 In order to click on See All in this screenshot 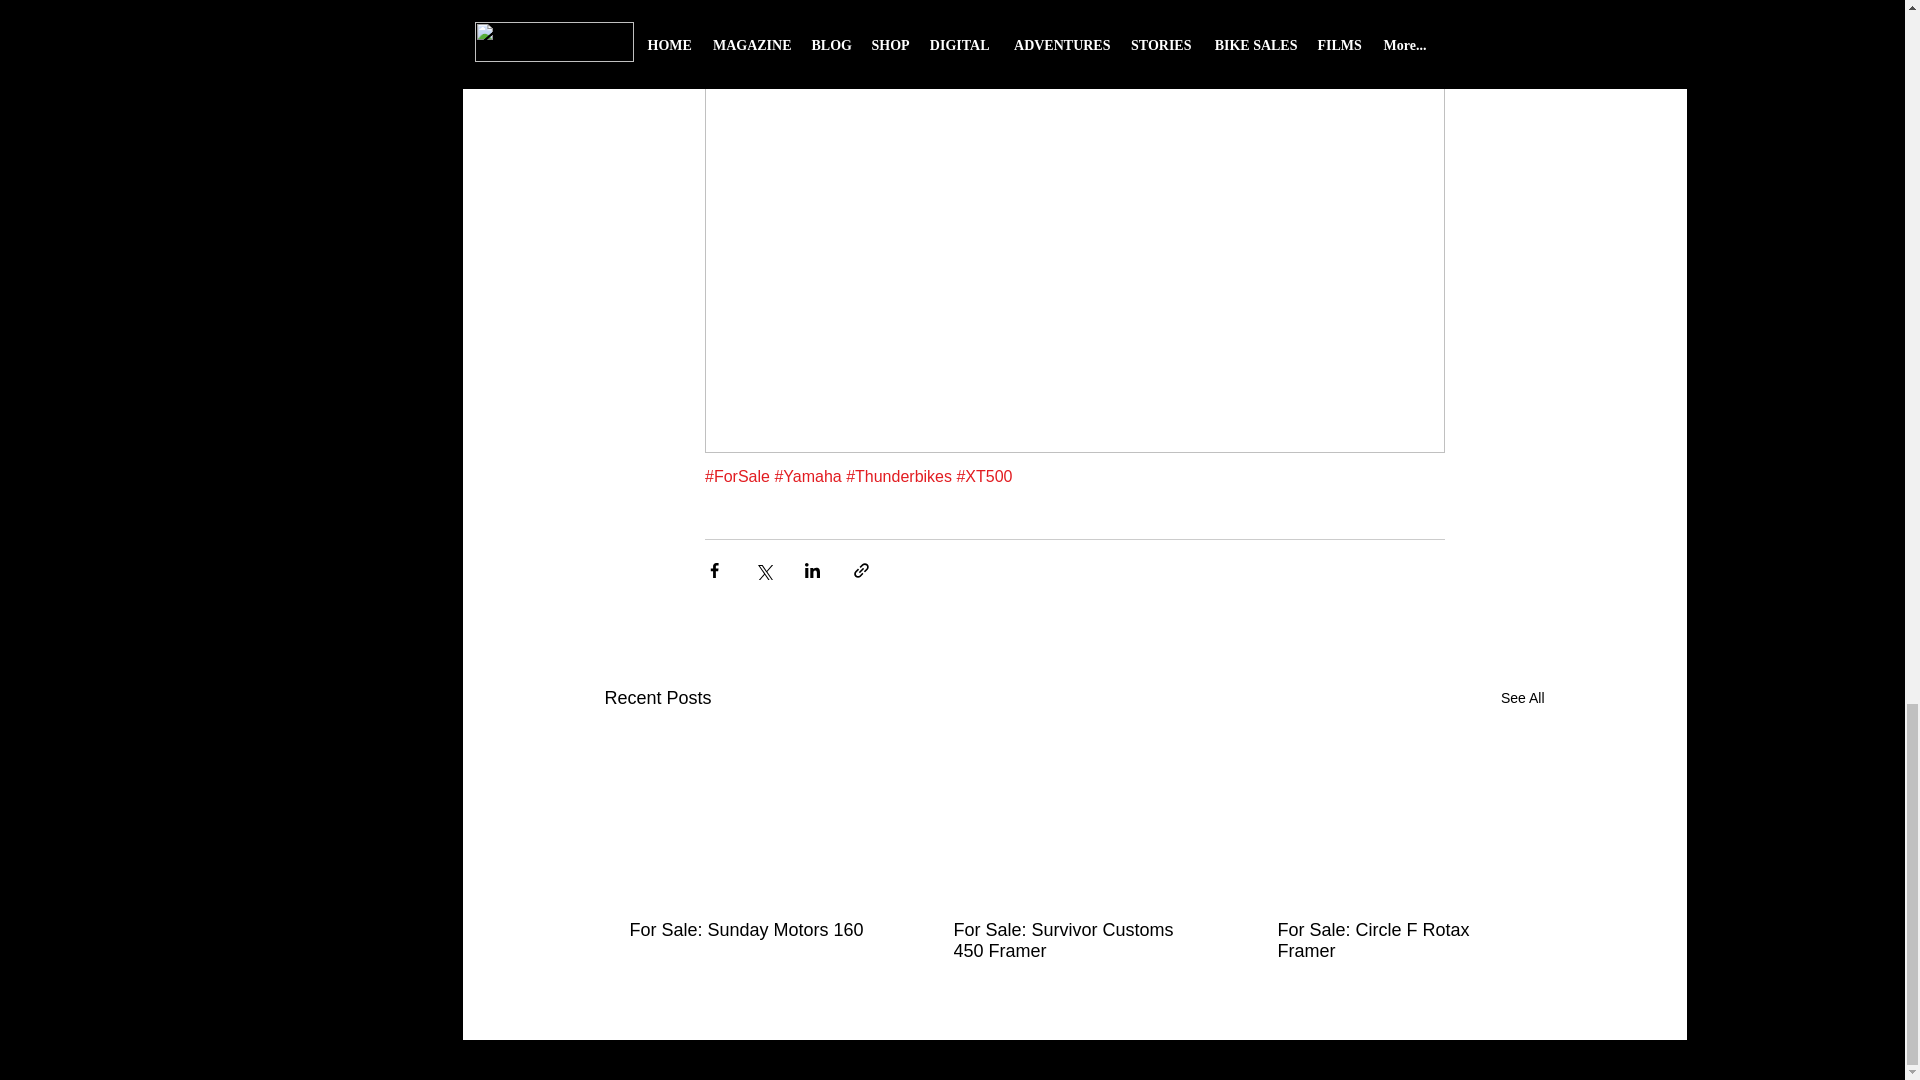, I will do `click(1523, 698)`.